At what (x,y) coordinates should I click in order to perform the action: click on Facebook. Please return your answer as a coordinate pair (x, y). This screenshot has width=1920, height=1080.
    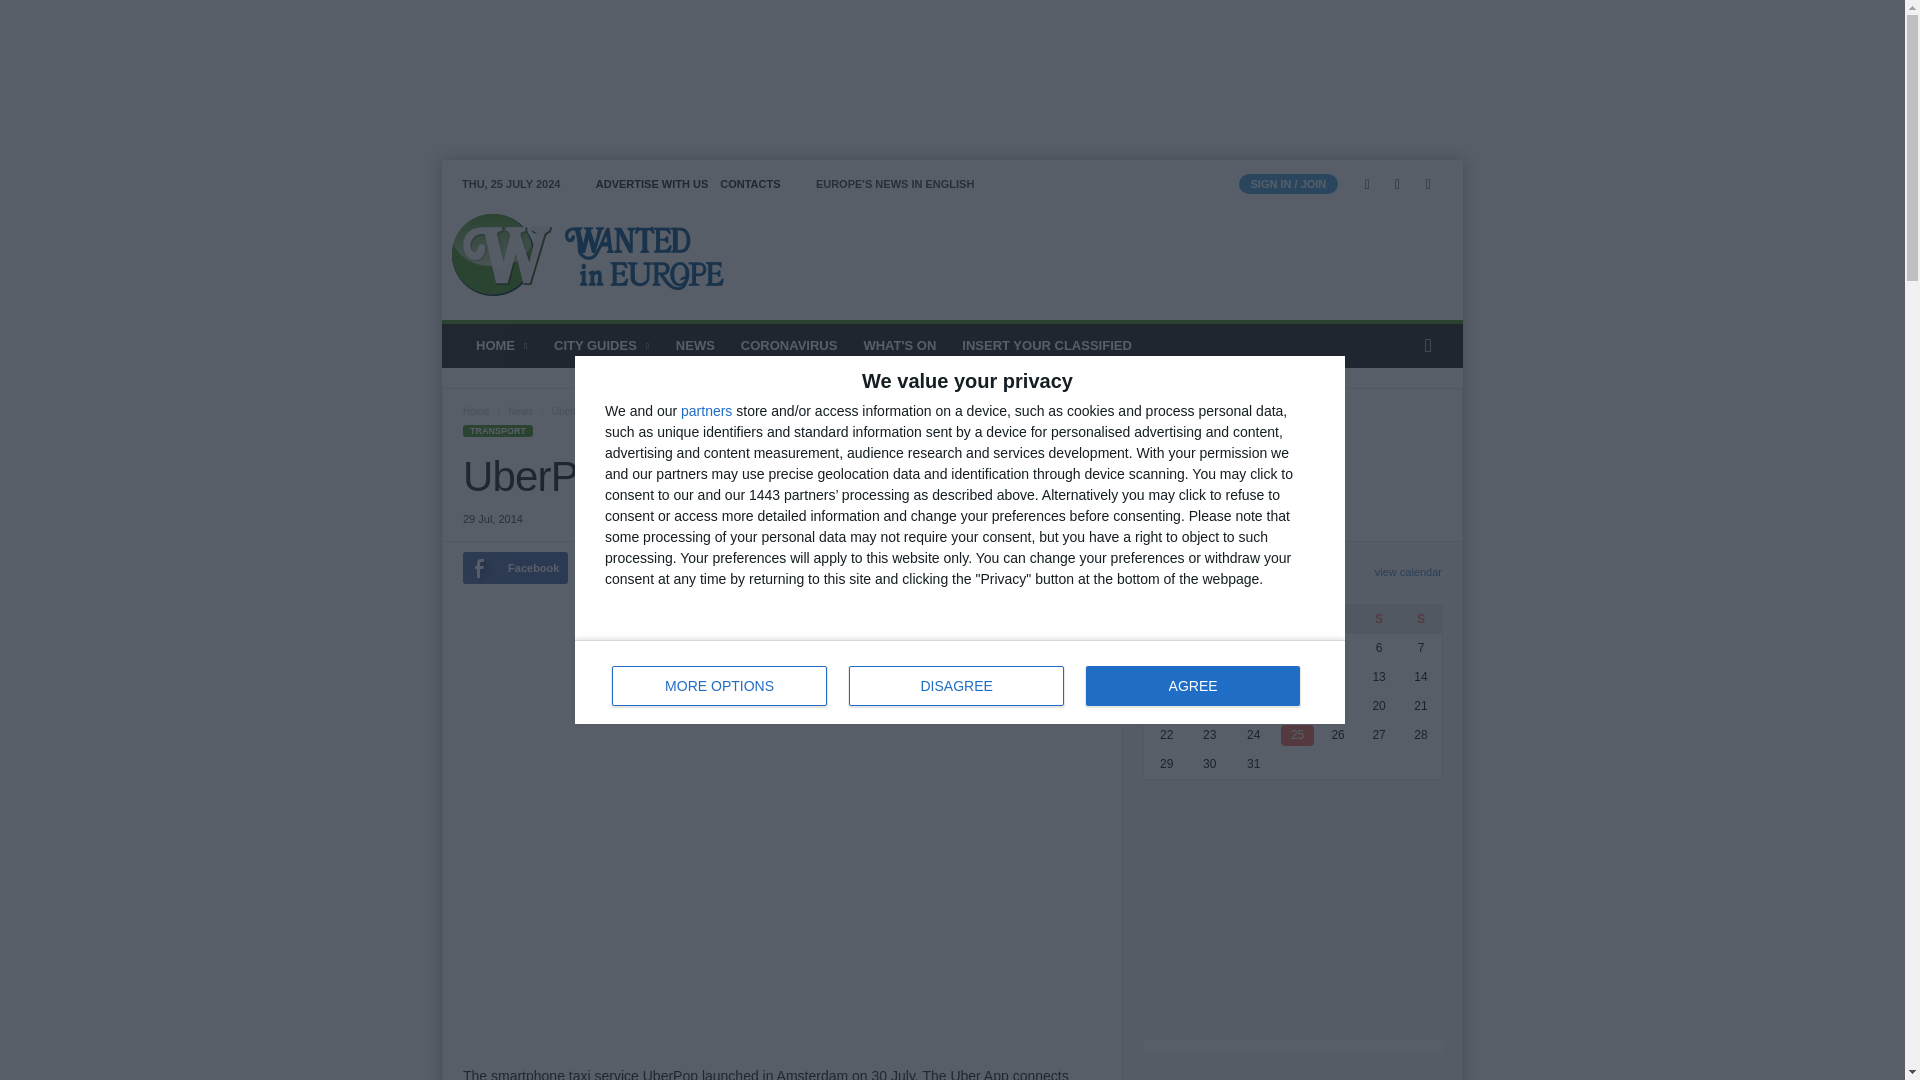
    Looking at the image, I should click on (1366, 184).